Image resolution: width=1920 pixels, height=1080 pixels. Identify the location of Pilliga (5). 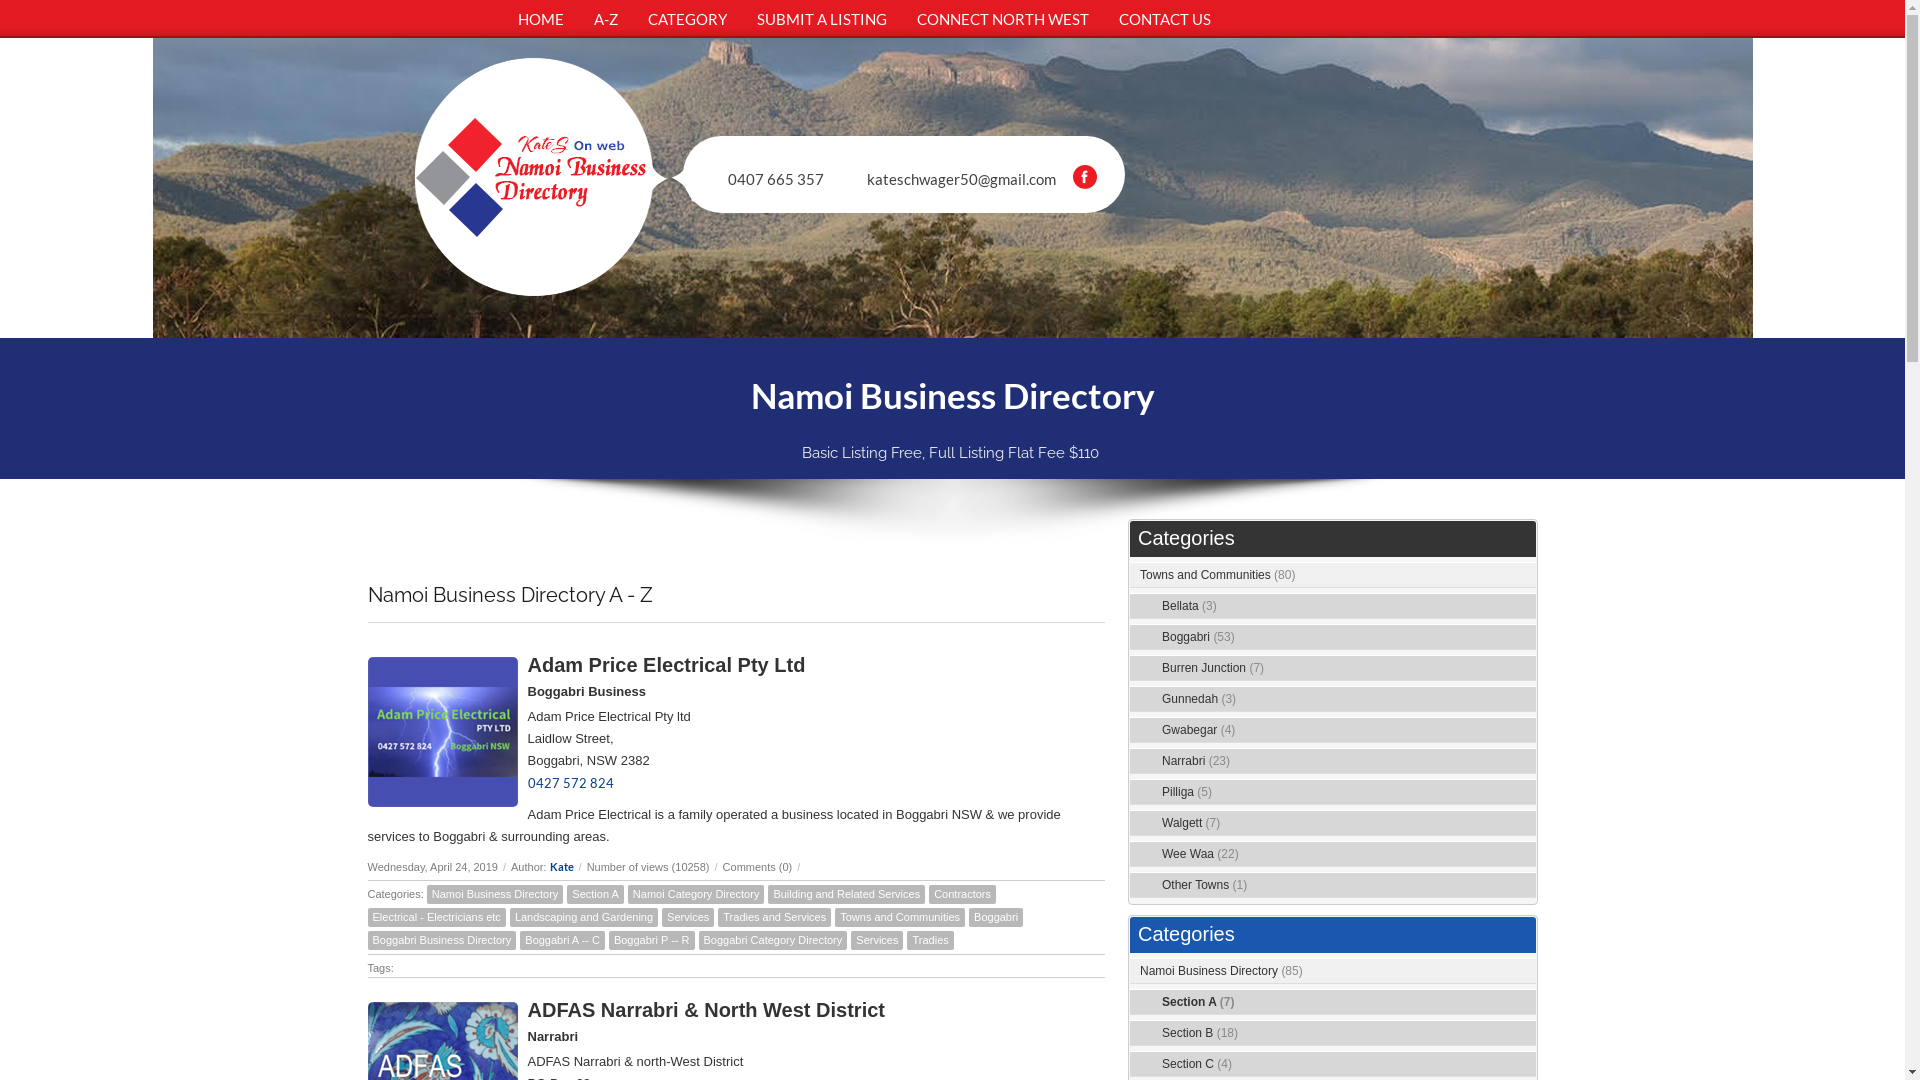
(1187, 792).